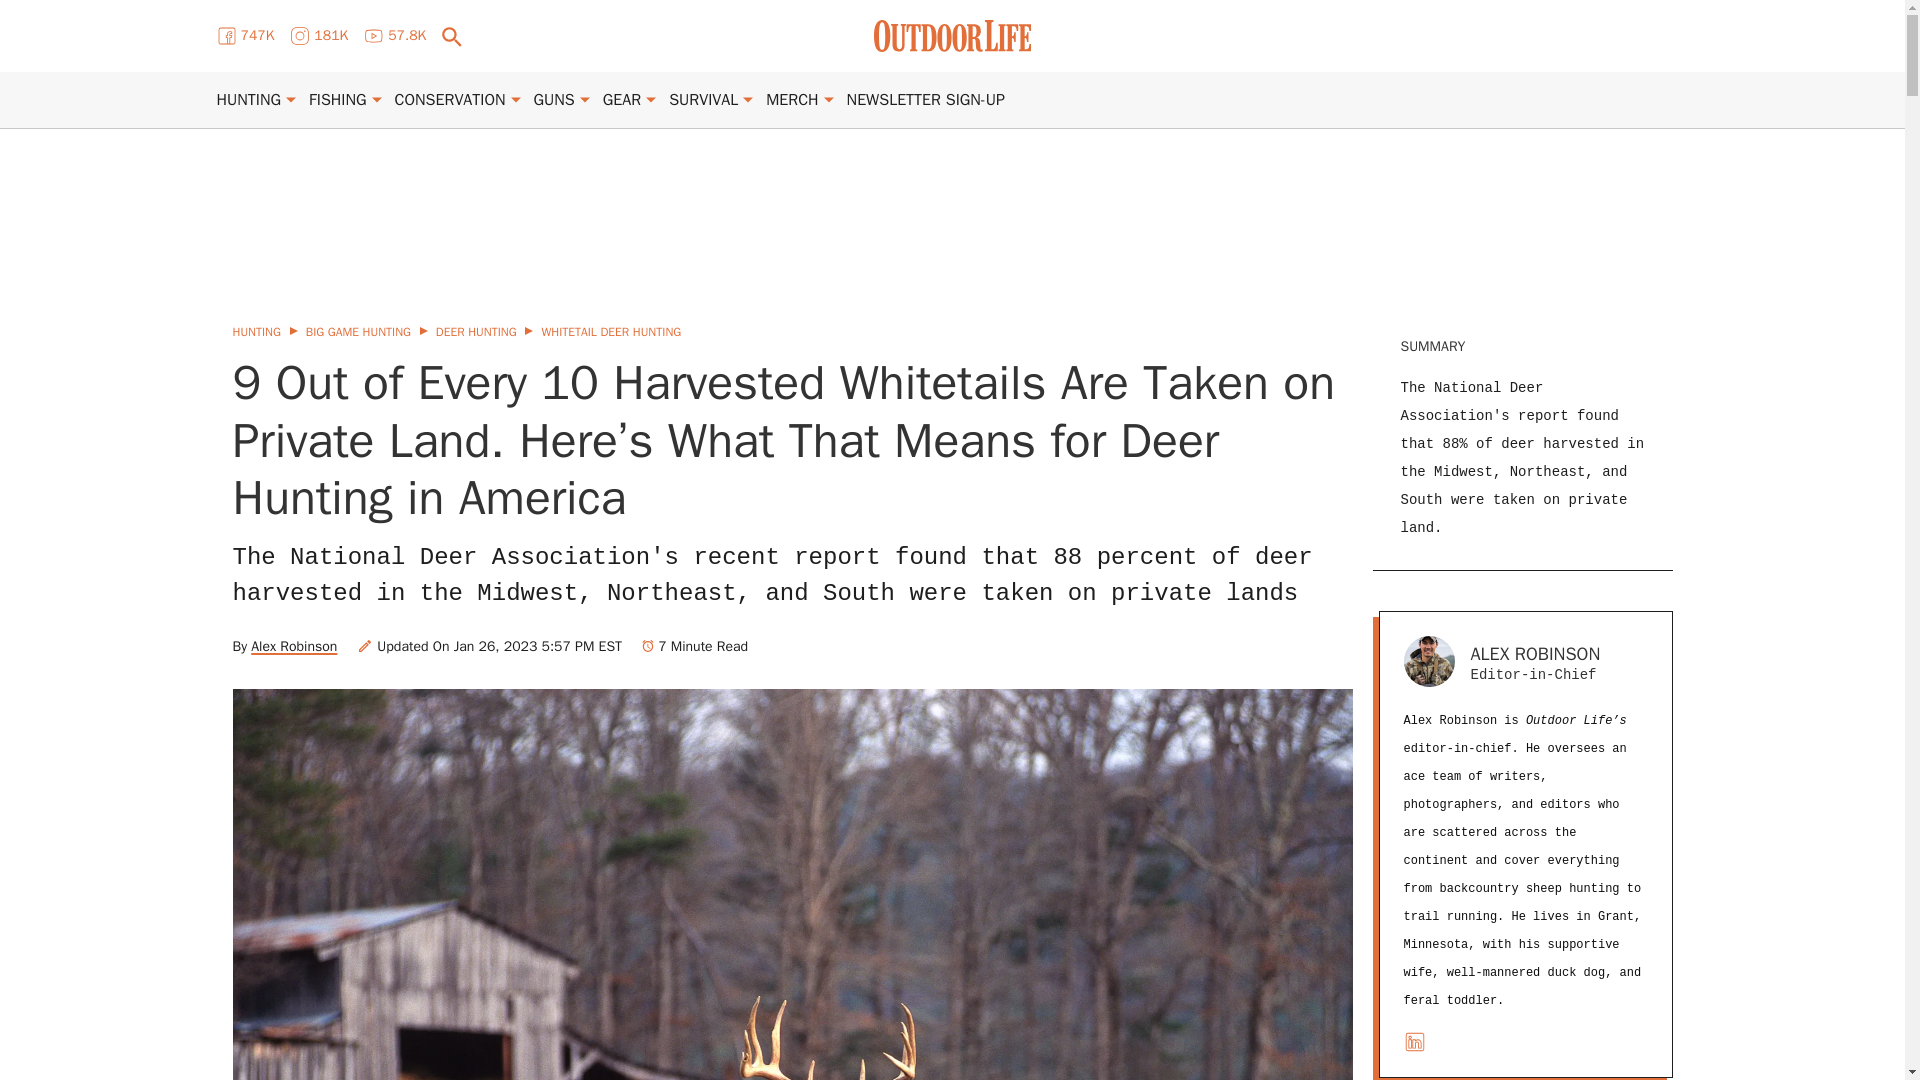 This screenshot has height=1080, width=1920. What do you see at coordinates (792, 100) in the screenshot?
I see `Merch` at bounding box center [792, 100].